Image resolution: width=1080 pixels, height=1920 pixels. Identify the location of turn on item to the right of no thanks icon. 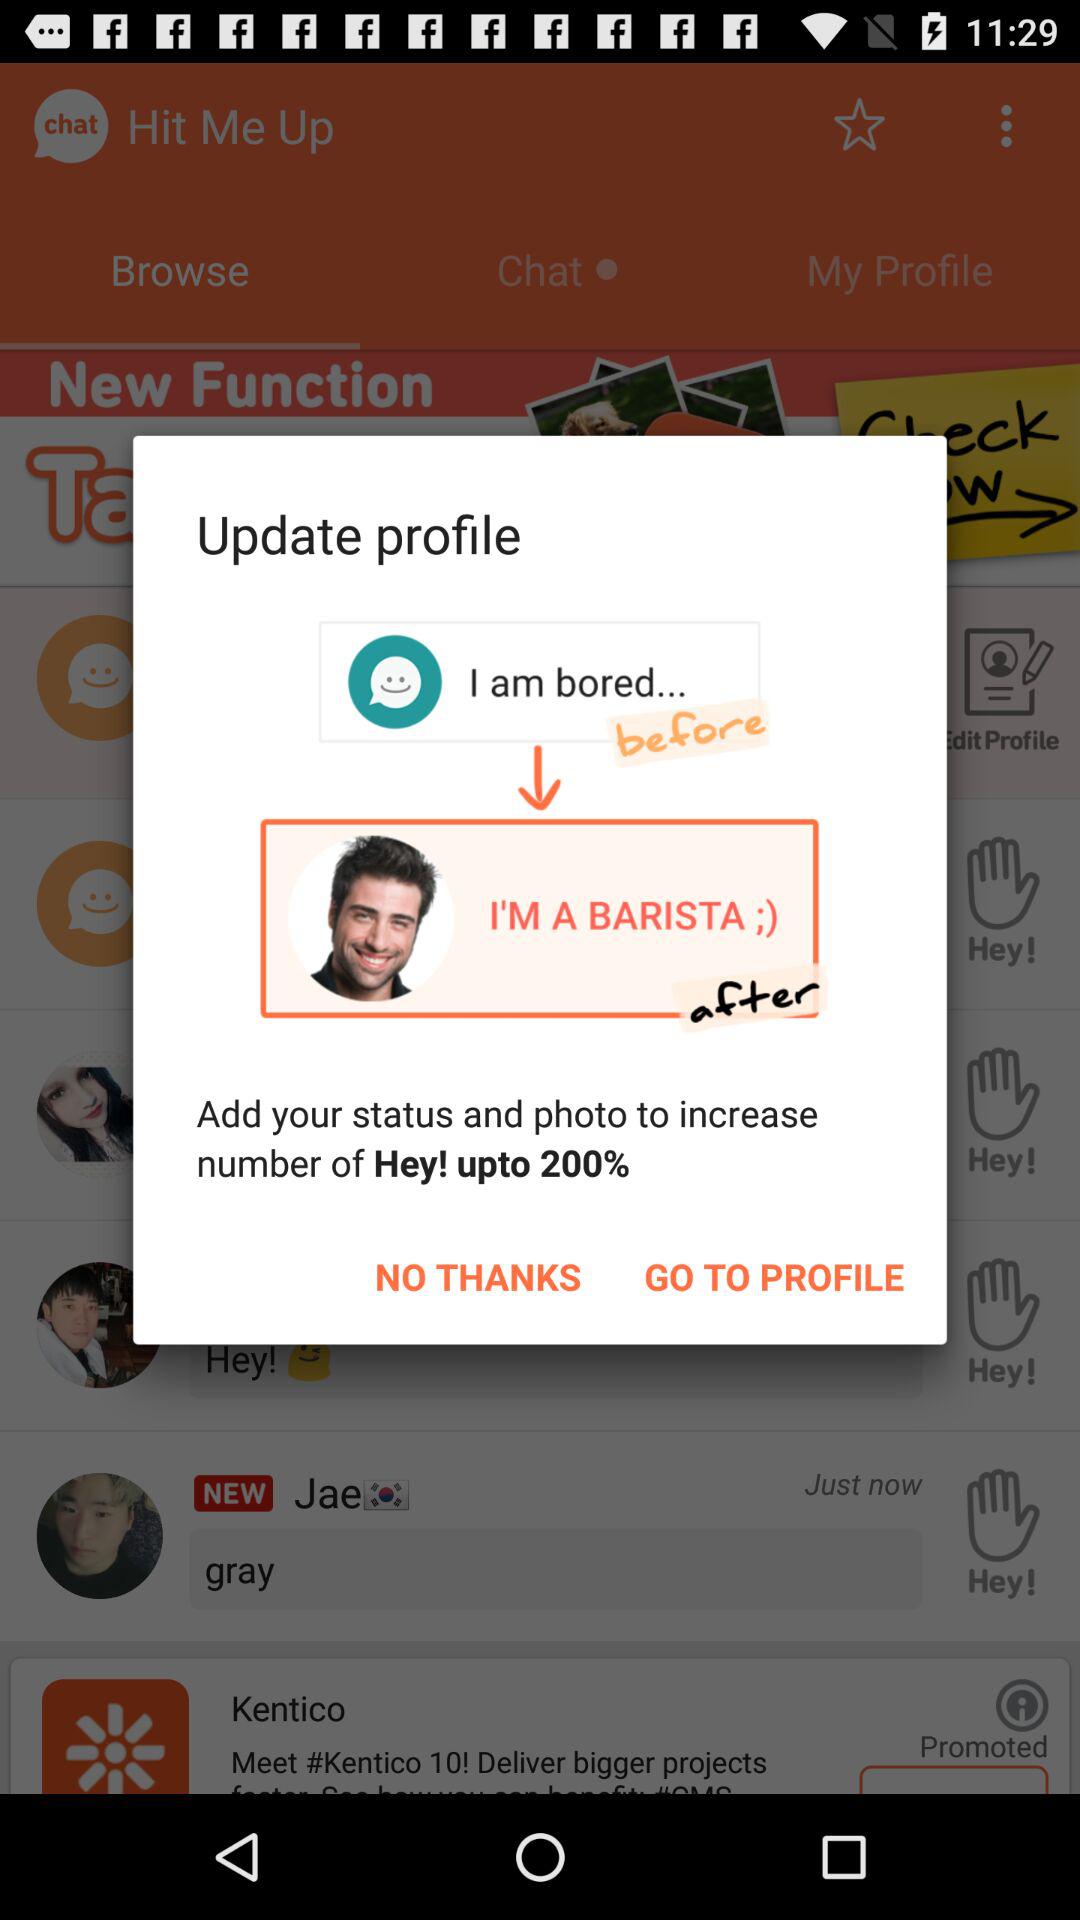
(774, 1276).